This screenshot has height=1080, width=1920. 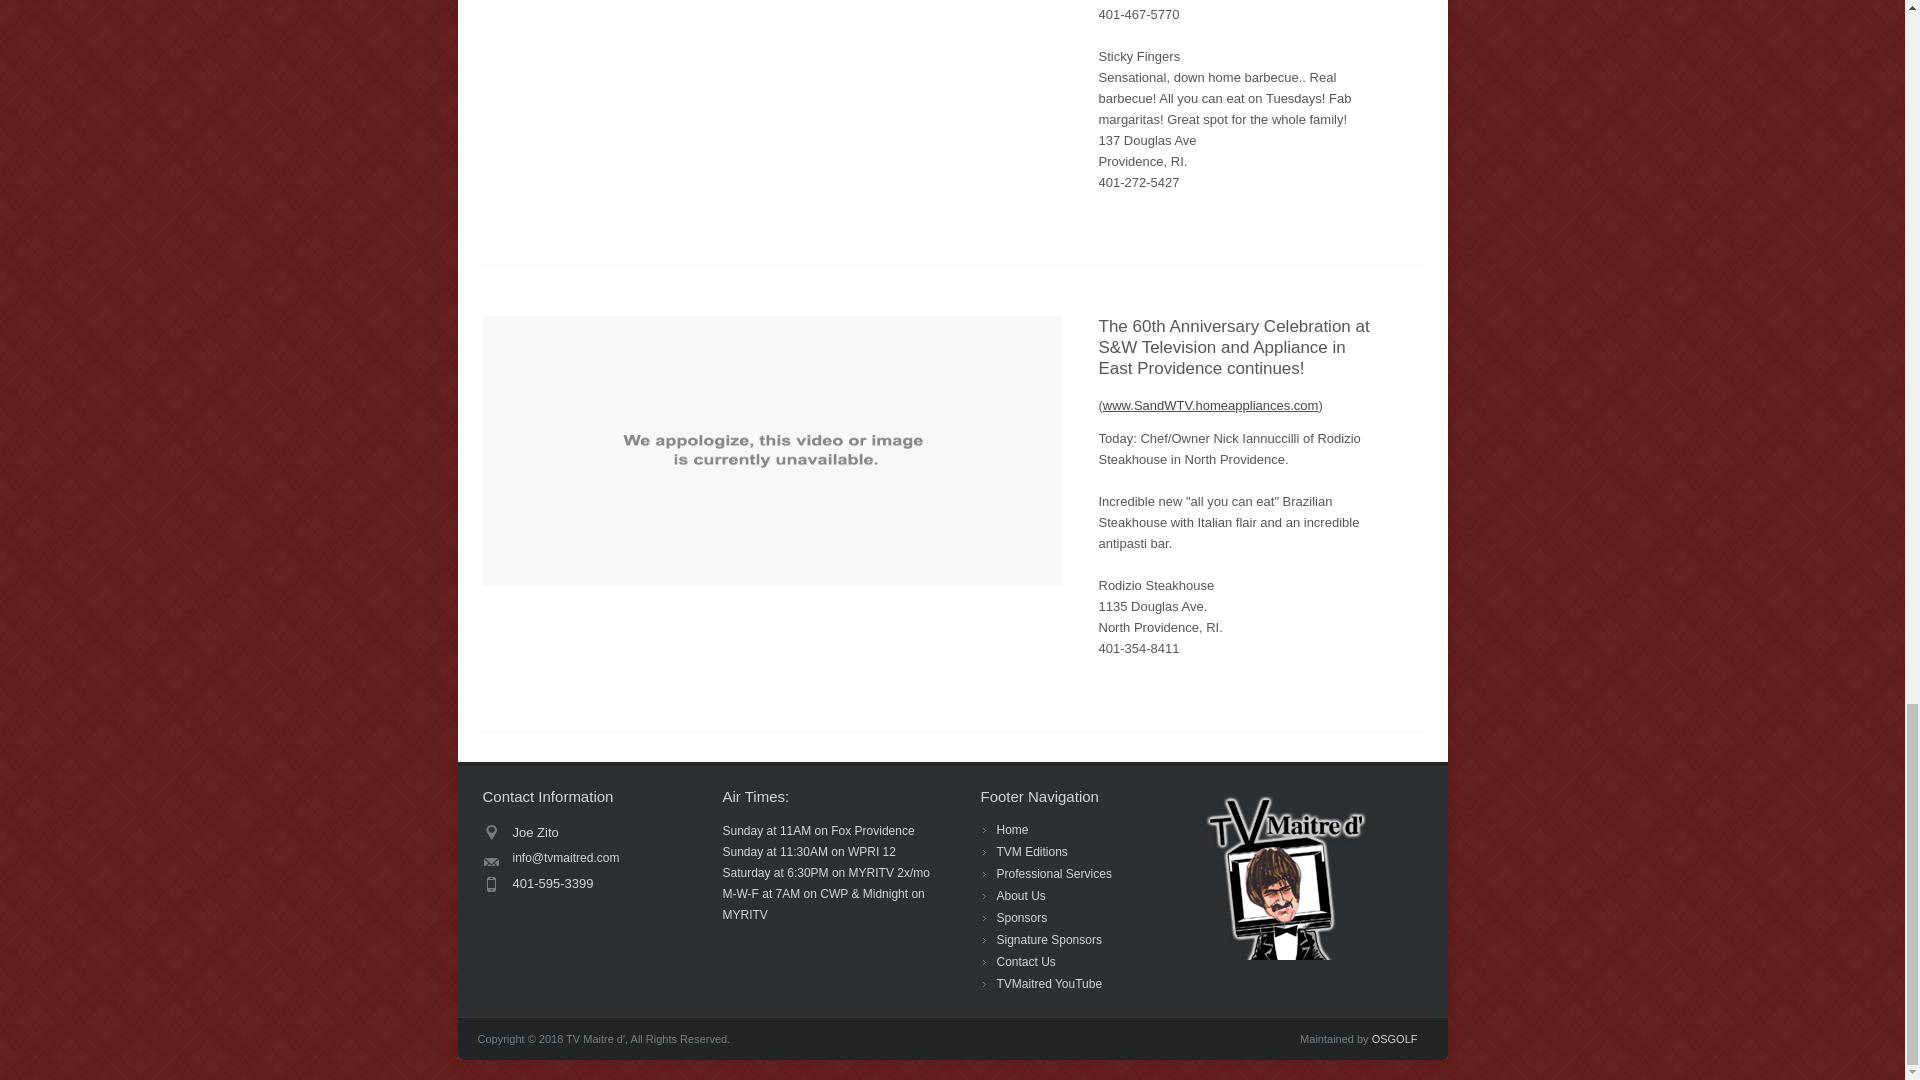 What do you see at coordinates (592, 832) in the screenshot?
I see `Contact` at bounding box center [592, 832].